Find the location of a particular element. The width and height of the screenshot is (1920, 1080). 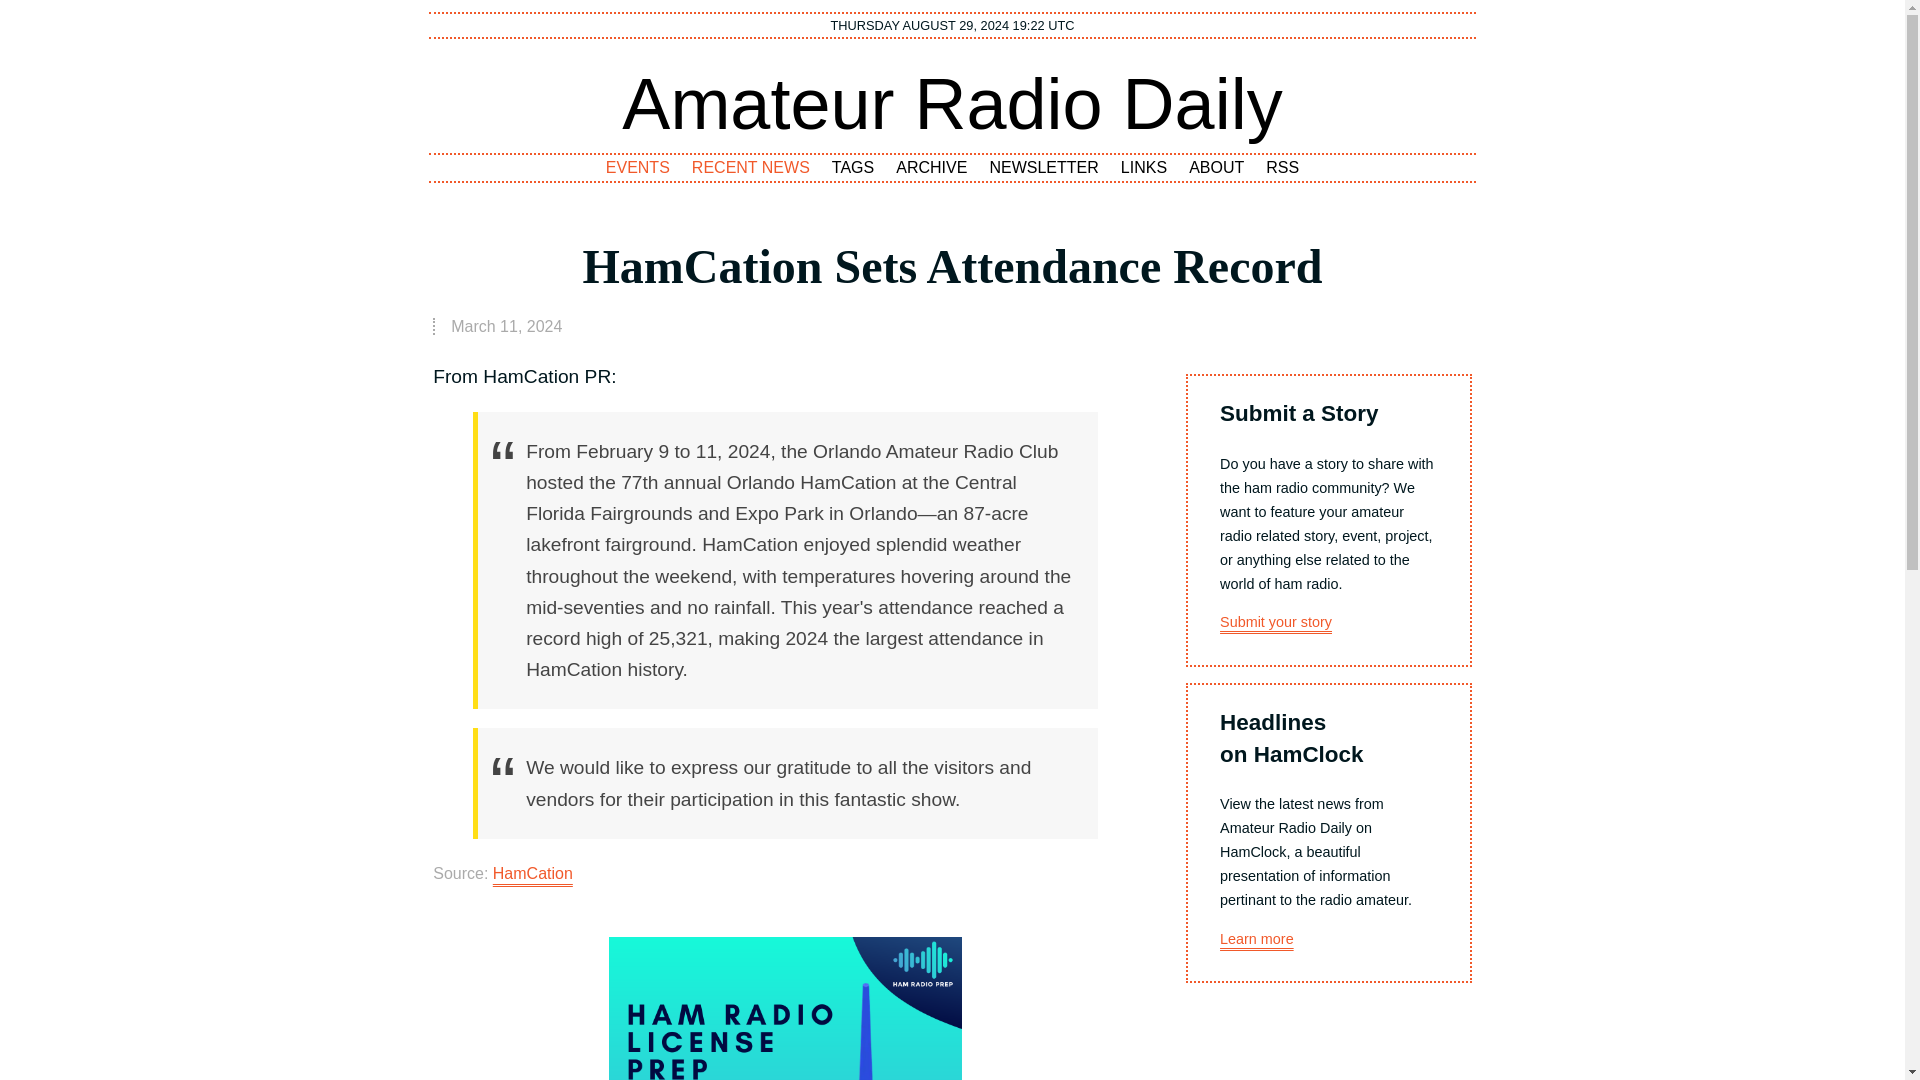

RSS feed is located at coordinates (1283, 167).